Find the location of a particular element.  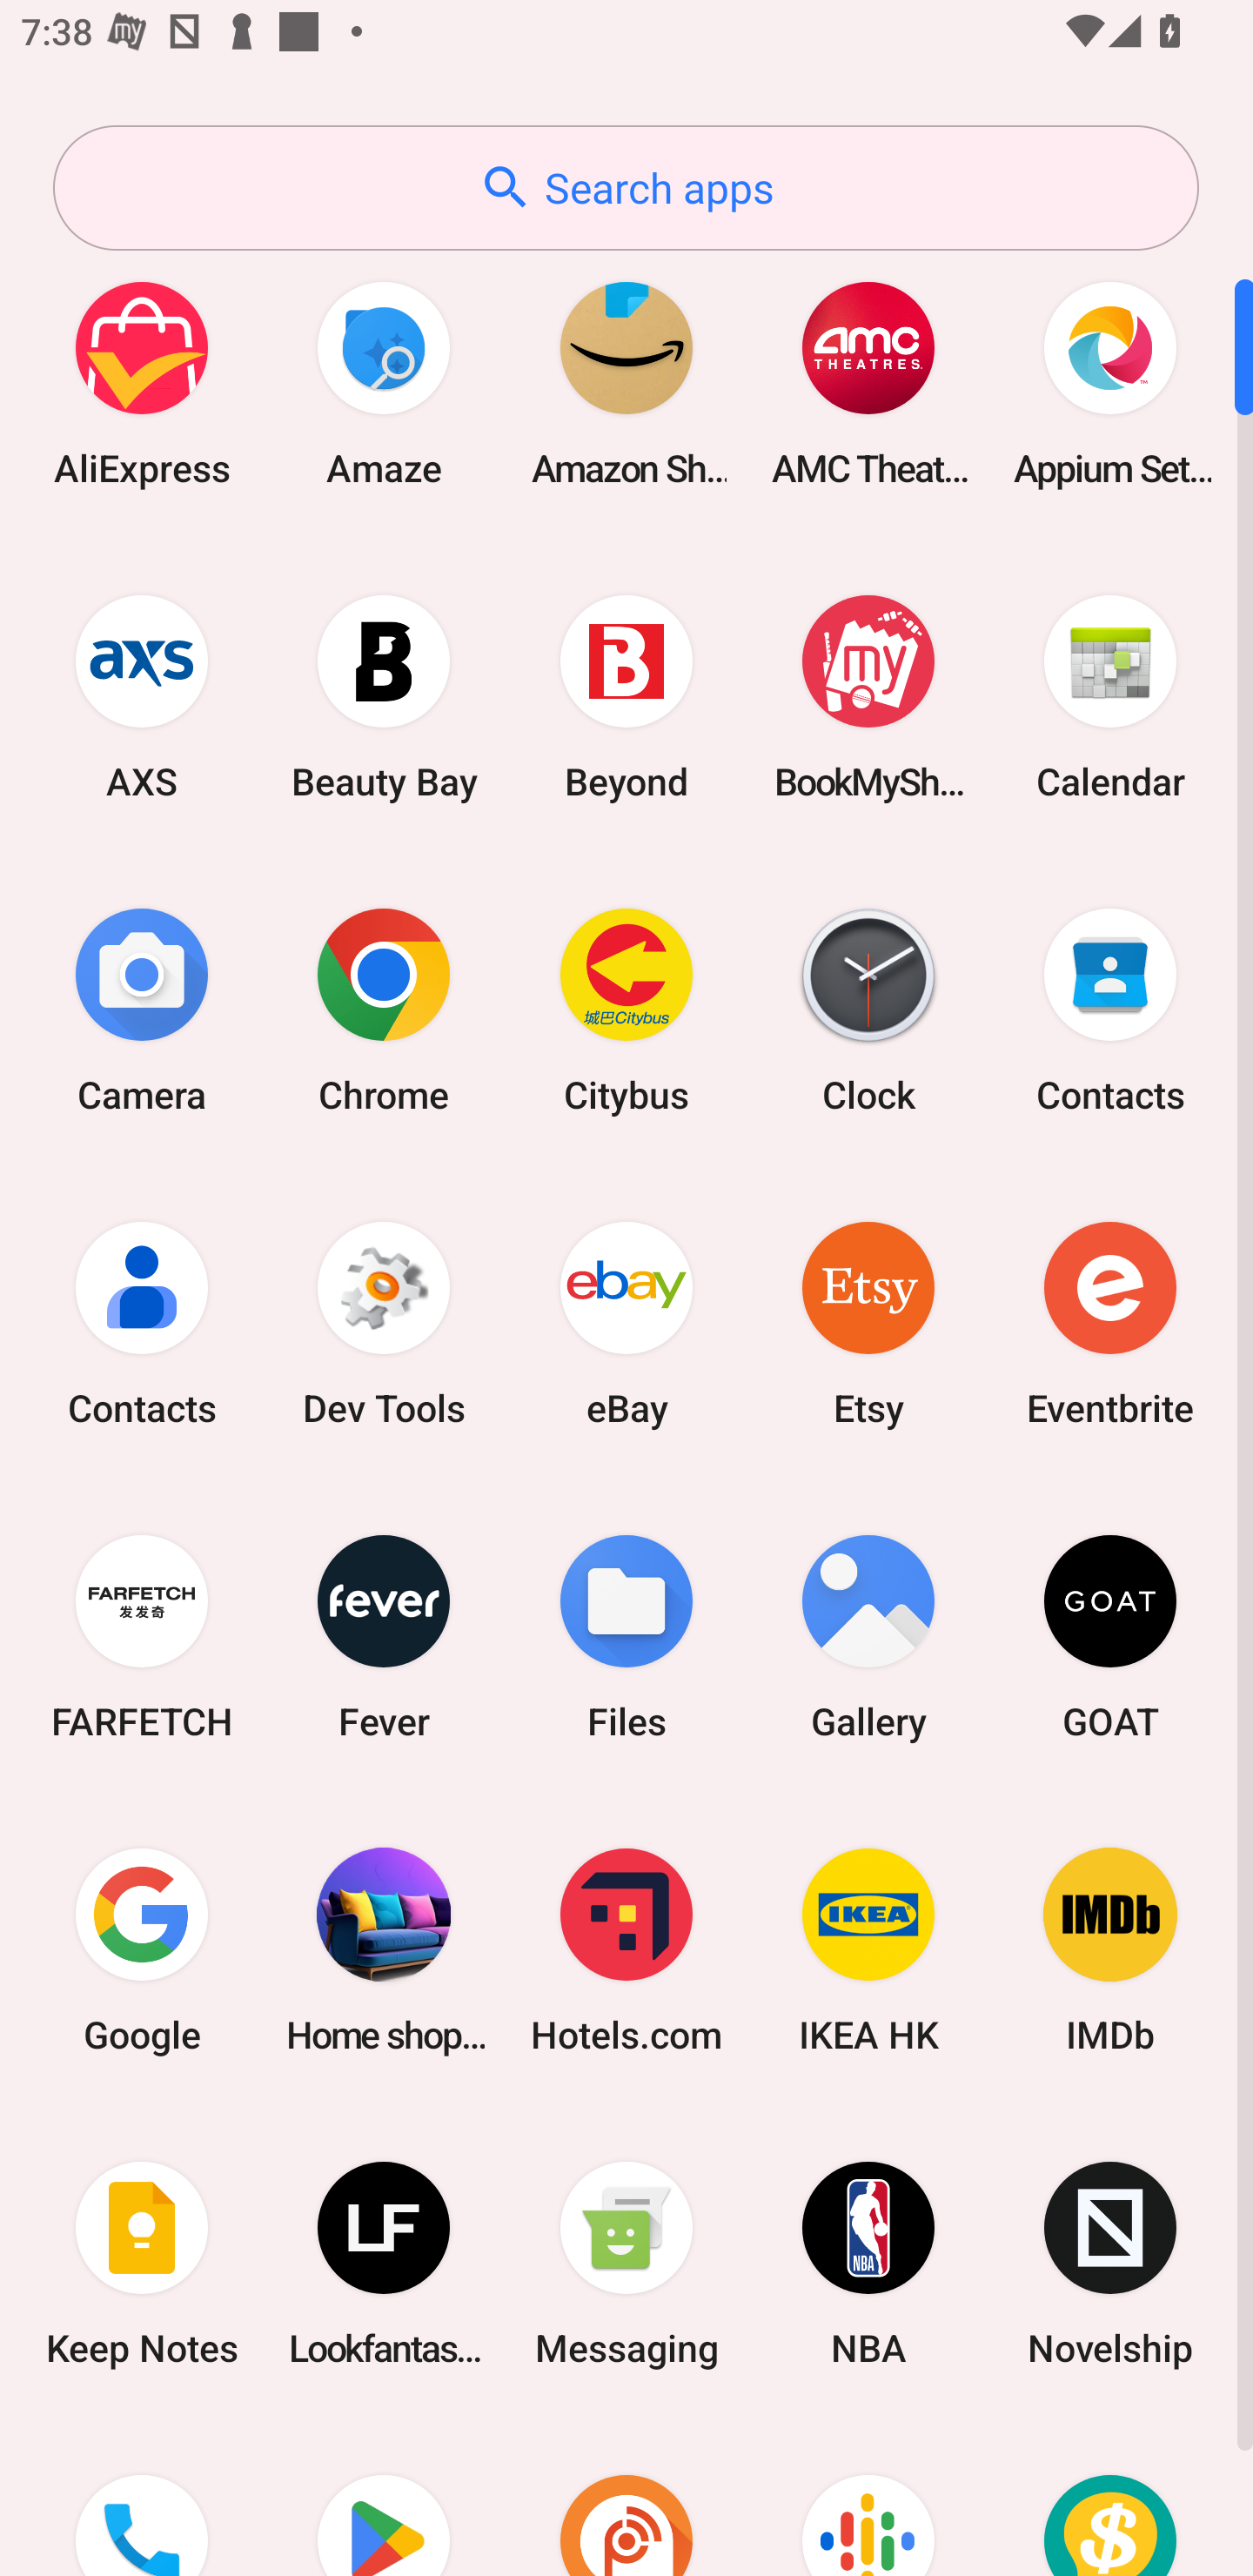

Calendar is located at coordinates (1110, 696).